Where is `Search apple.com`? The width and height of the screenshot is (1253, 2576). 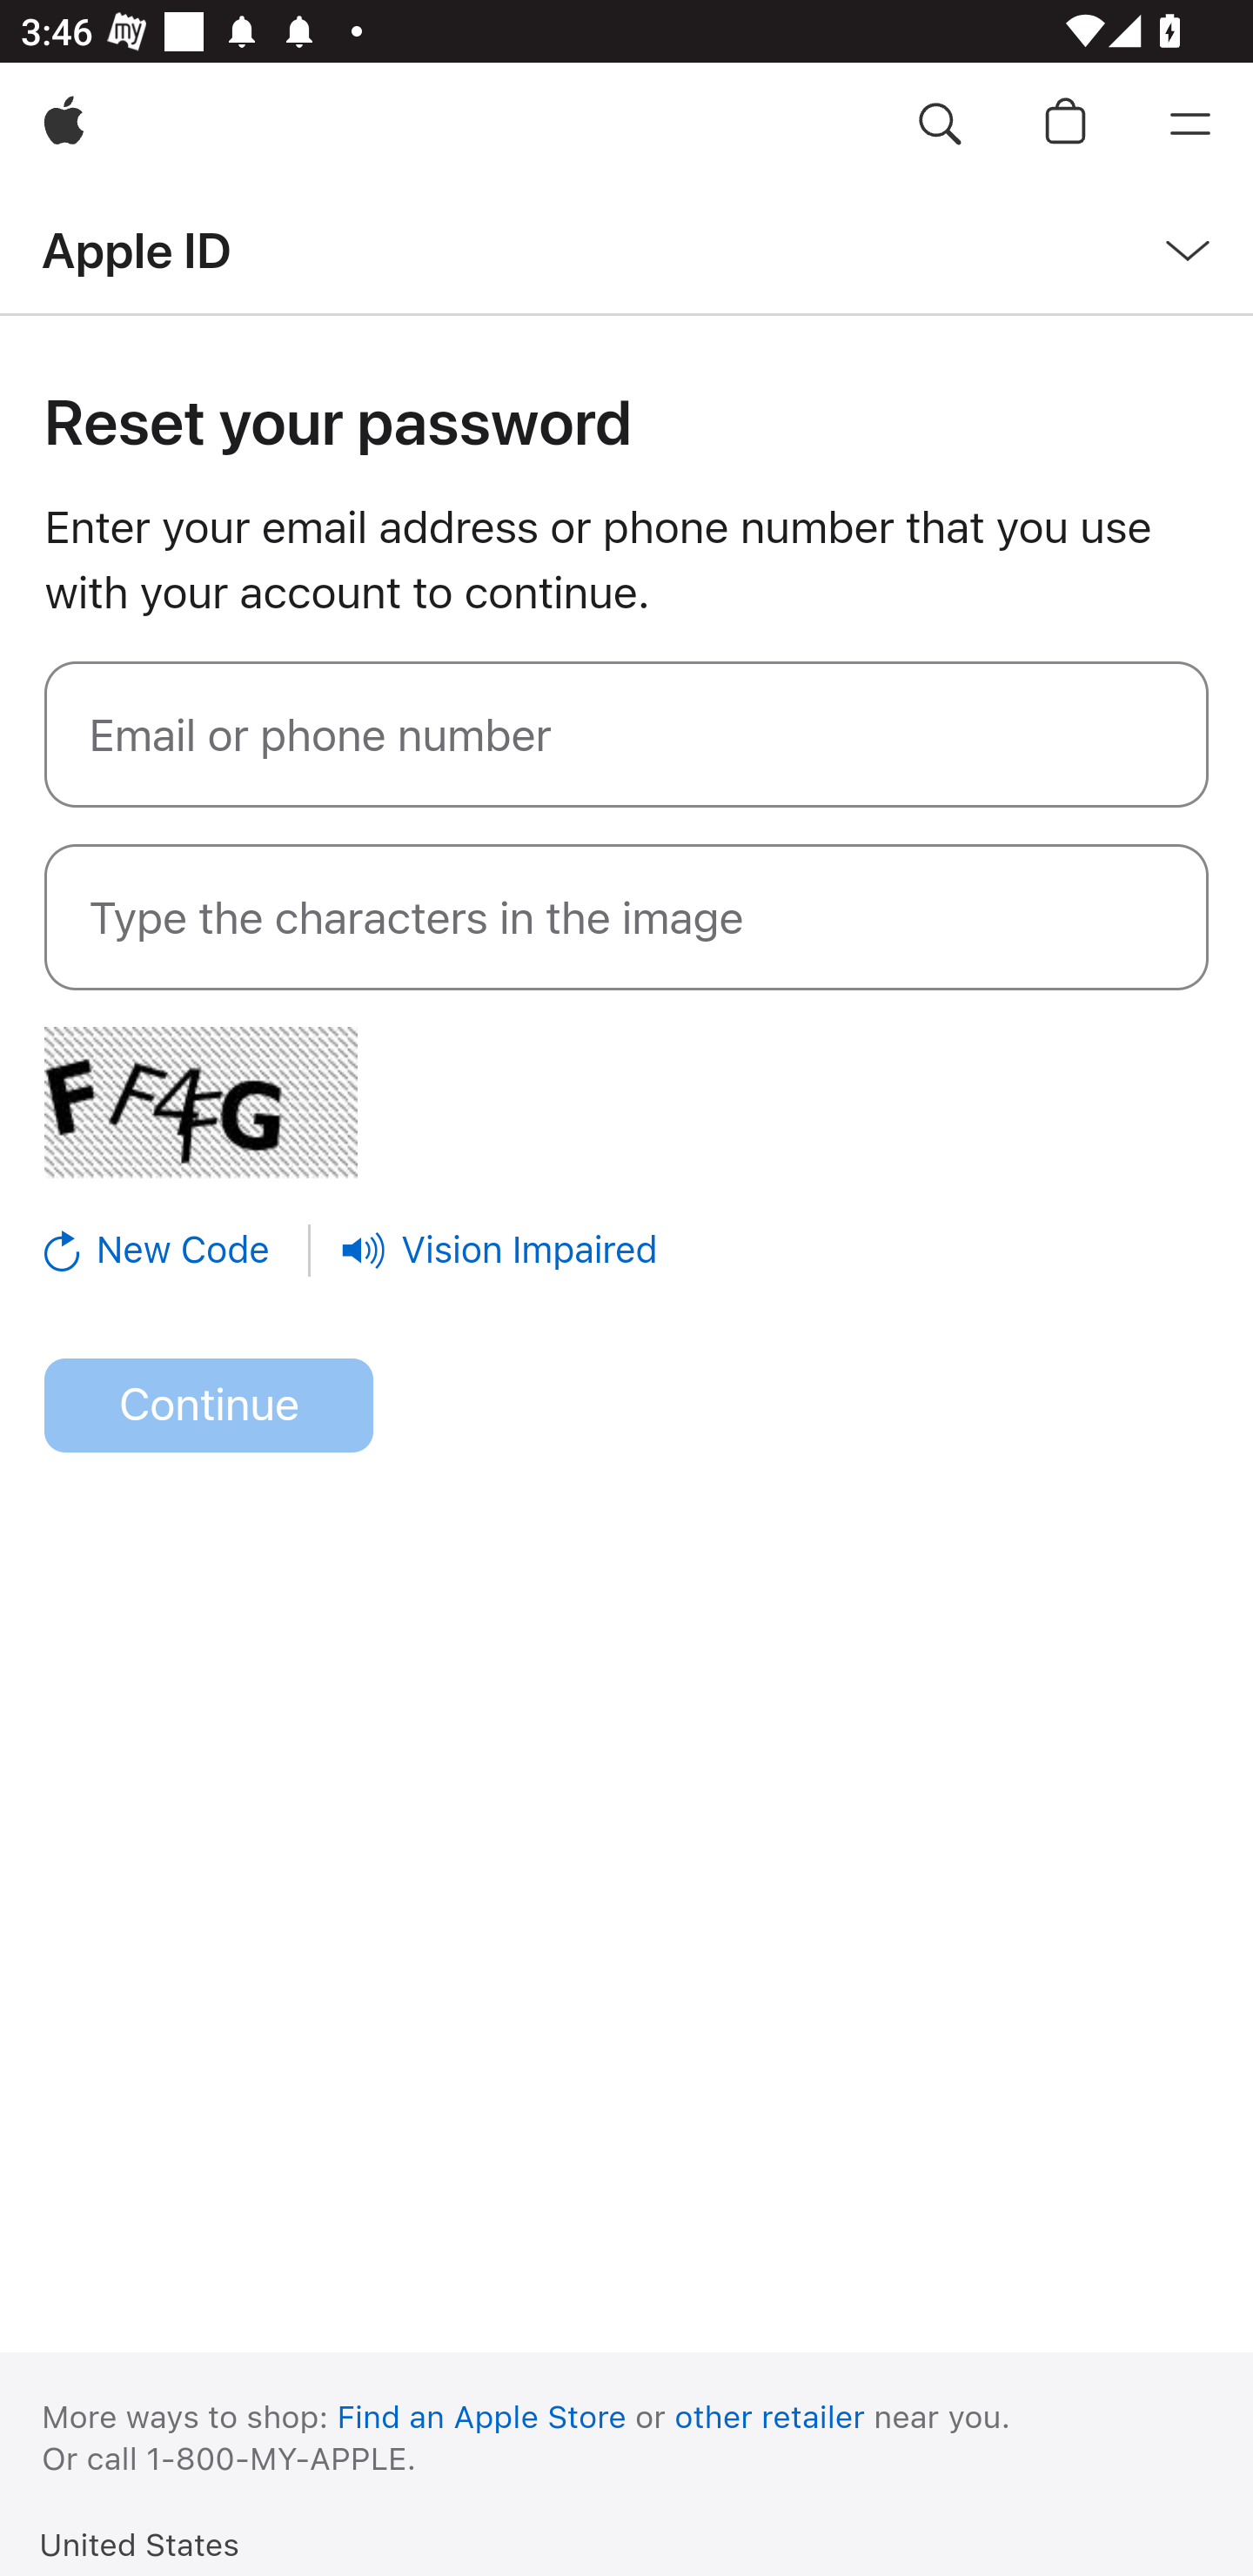
Search apple.com is located at coordinates (940, 125).